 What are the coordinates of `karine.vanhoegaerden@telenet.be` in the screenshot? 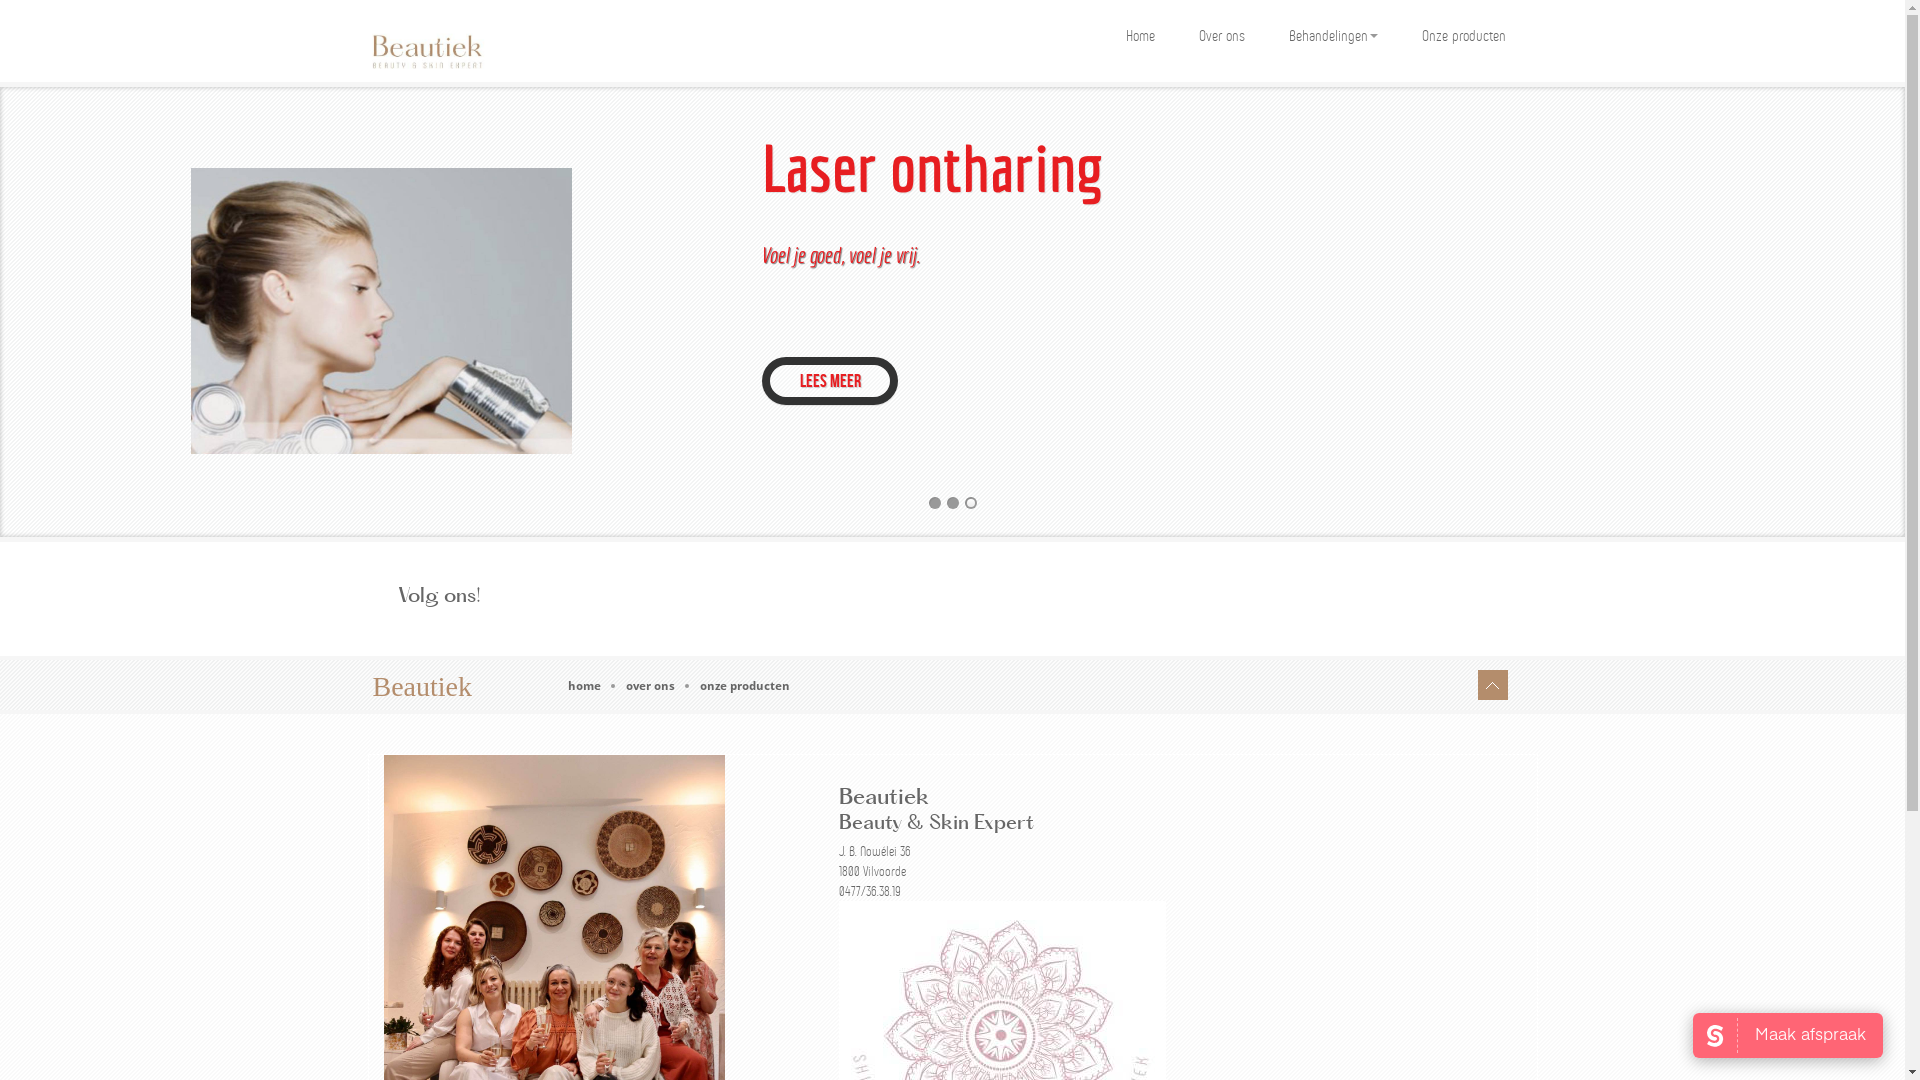 It's located at (916, 911).